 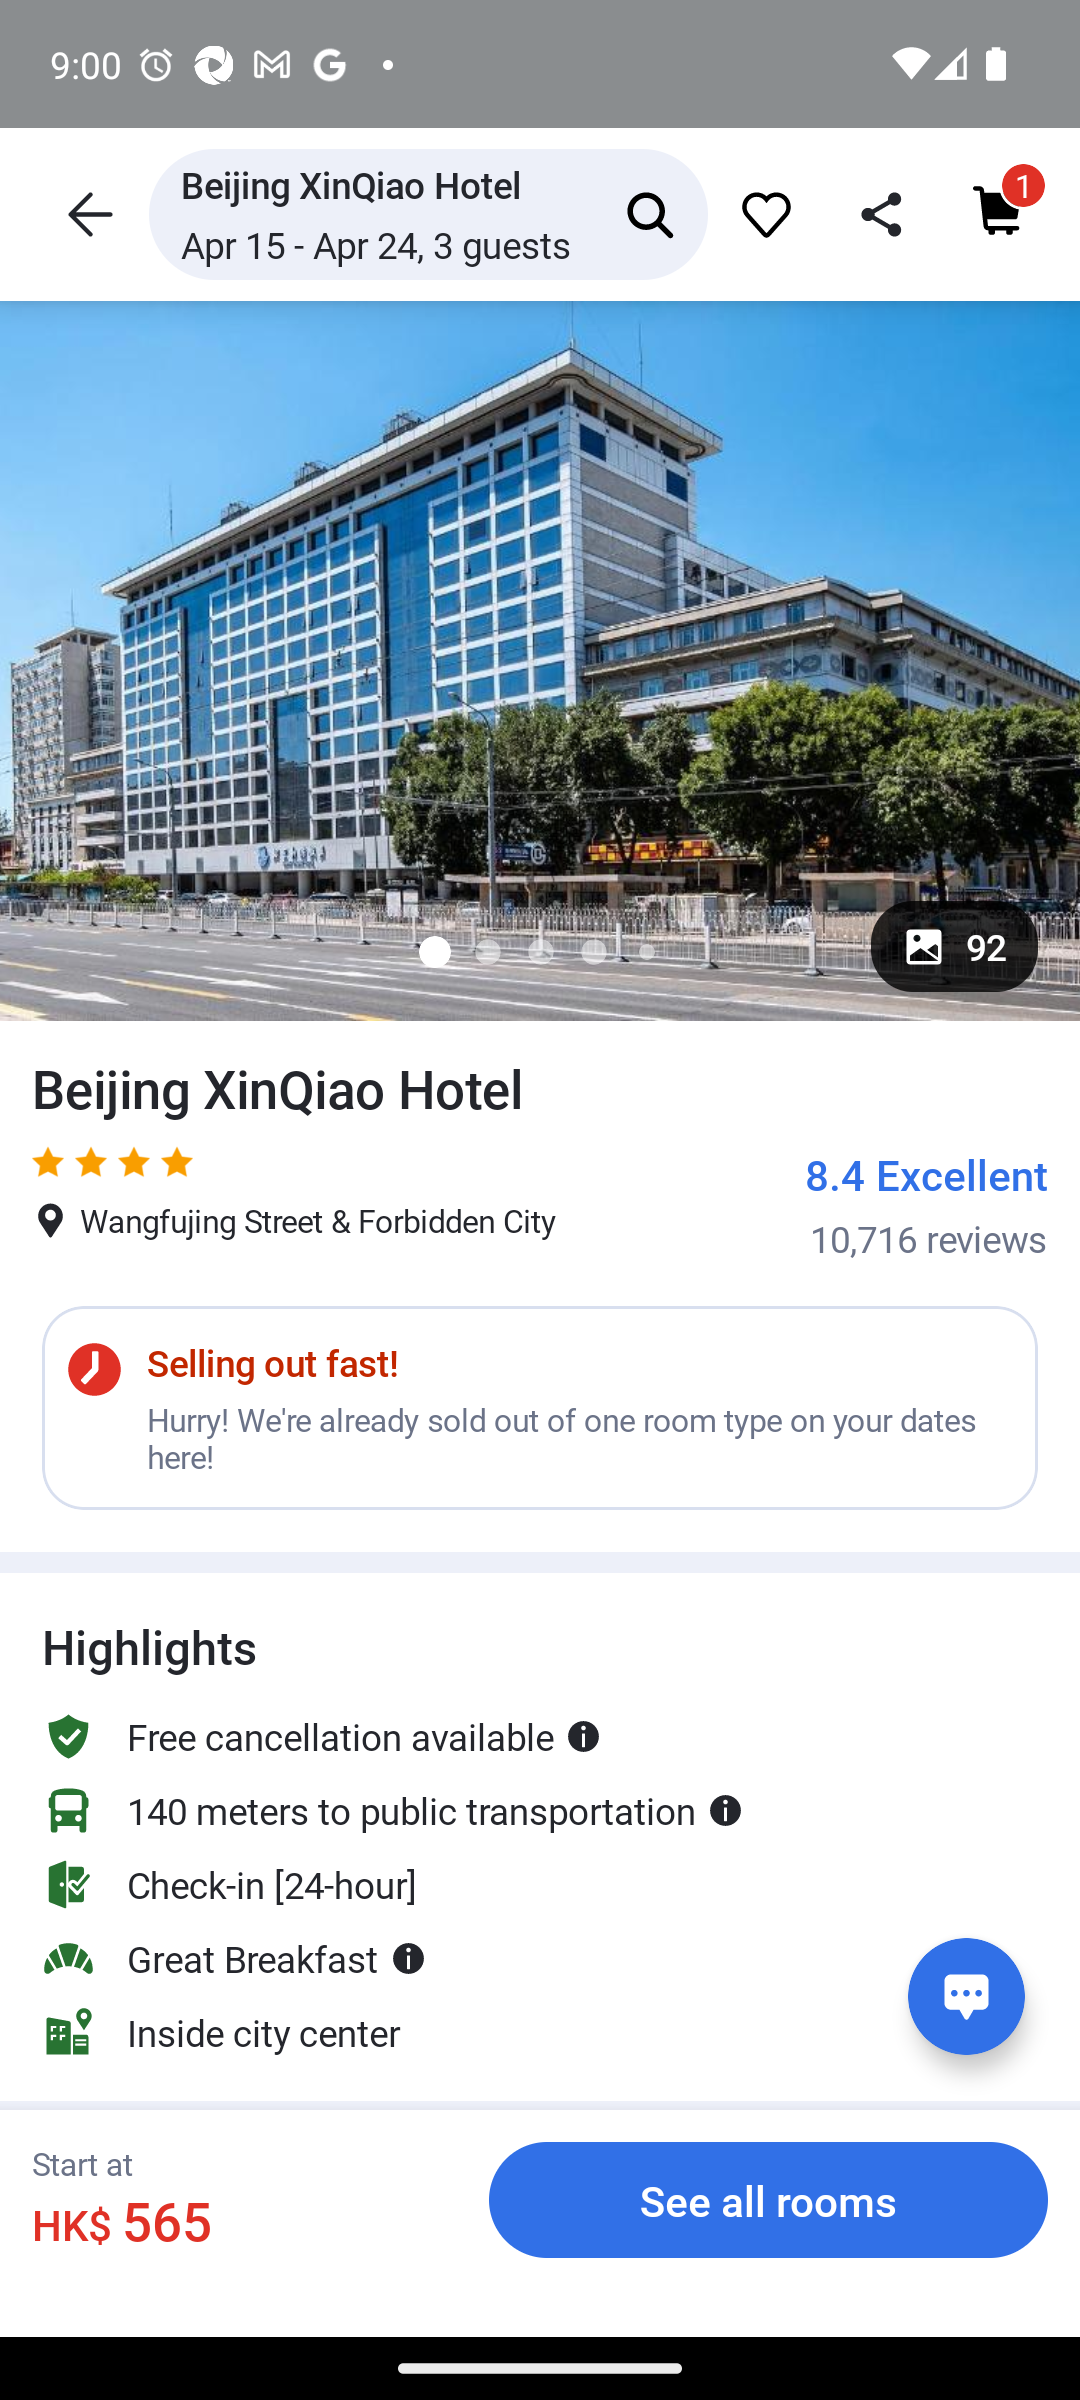 What do you see at coordinates (768, 2200) in the screenshot?
I see `See all rooms` at bounding box center [768, 2200].